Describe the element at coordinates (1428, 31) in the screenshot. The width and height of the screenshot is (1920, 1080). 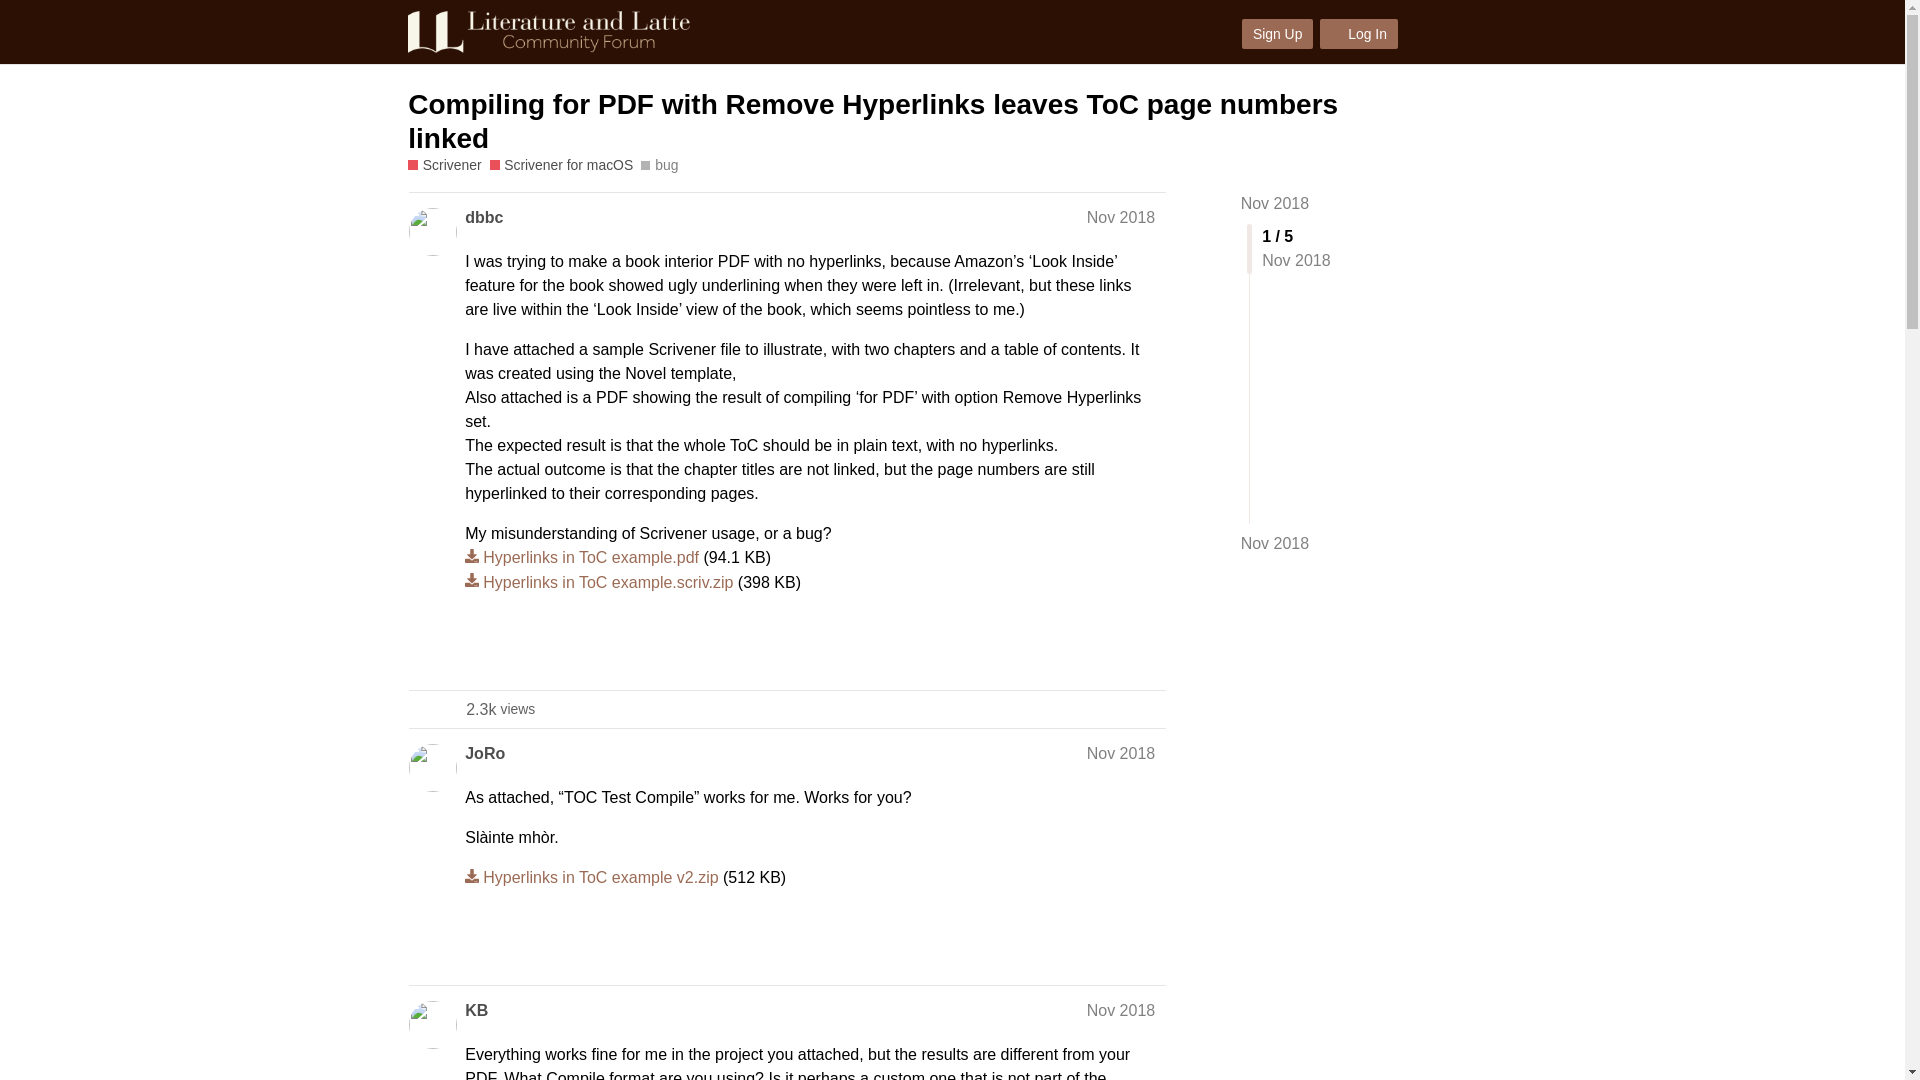
I see `Search` at that location.